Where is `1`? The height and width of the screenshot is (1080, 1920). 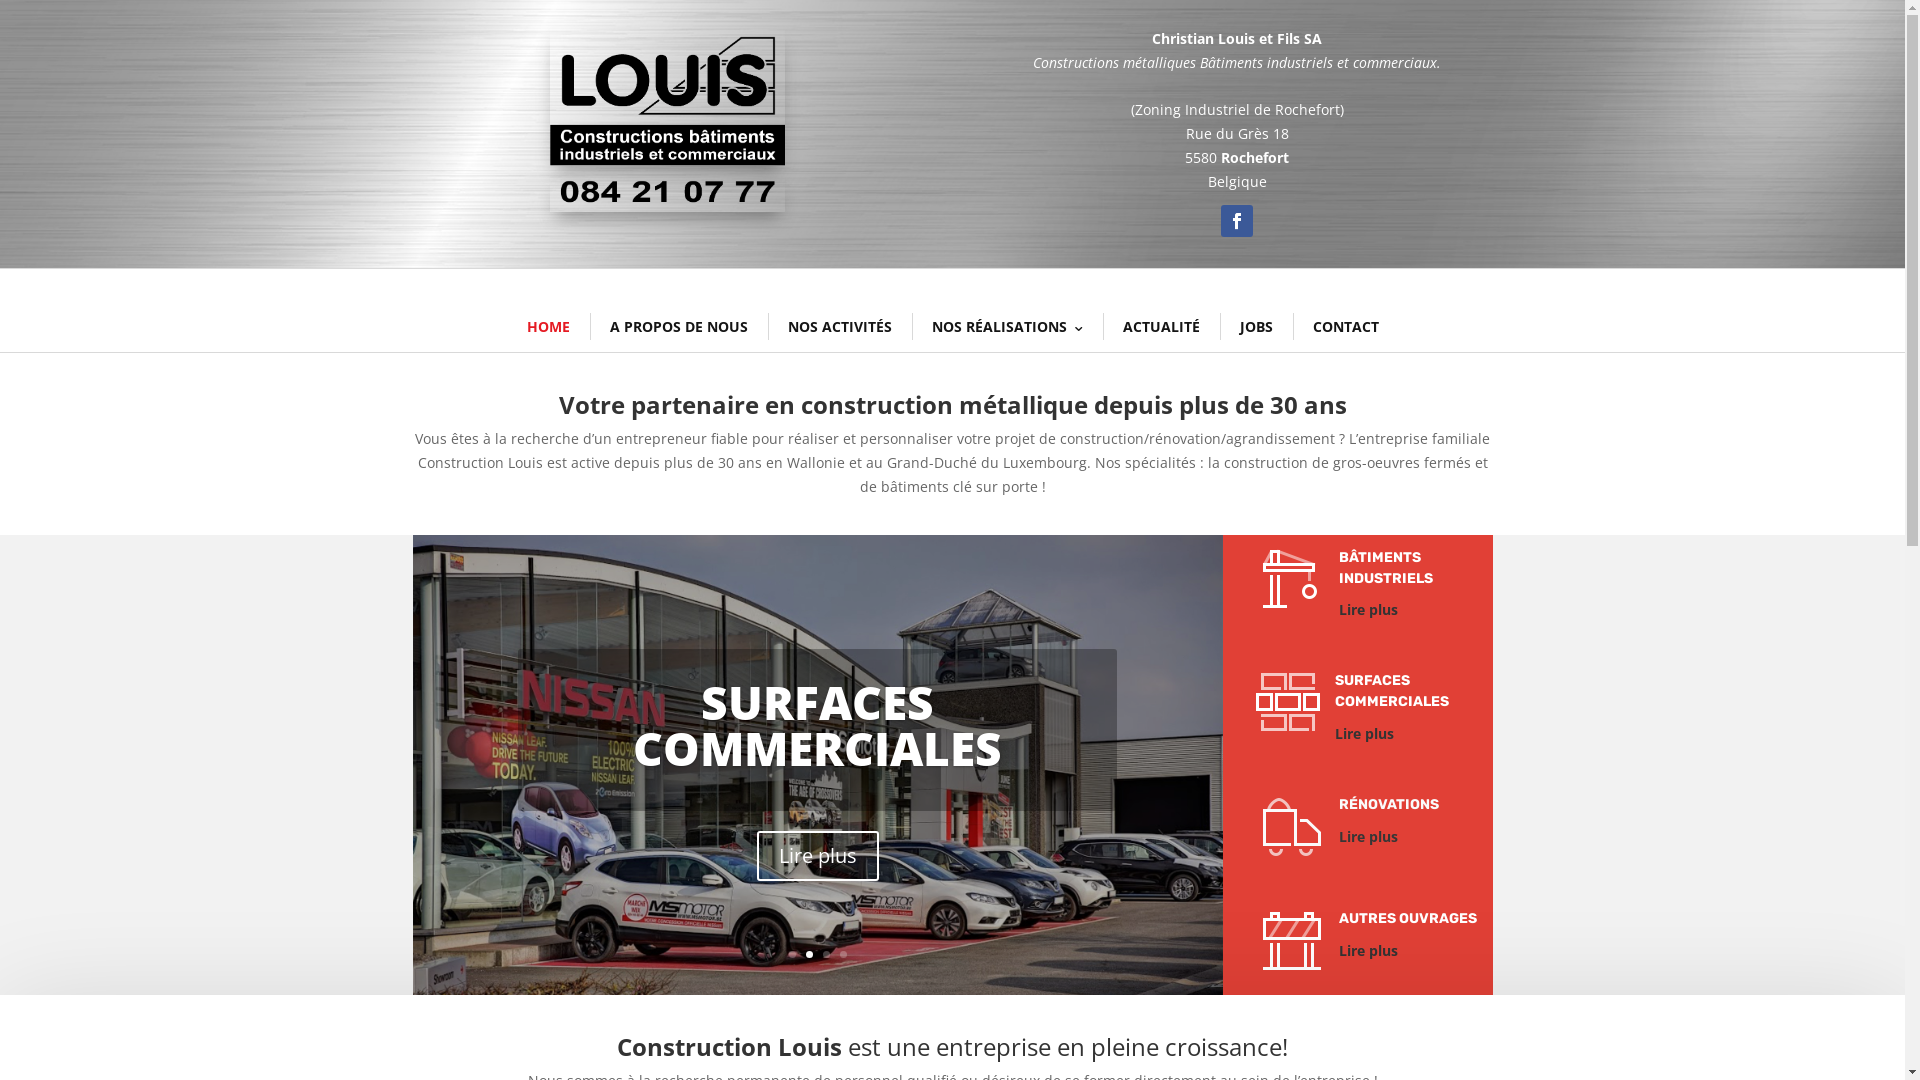
1 is located at coordinates (792, 954).